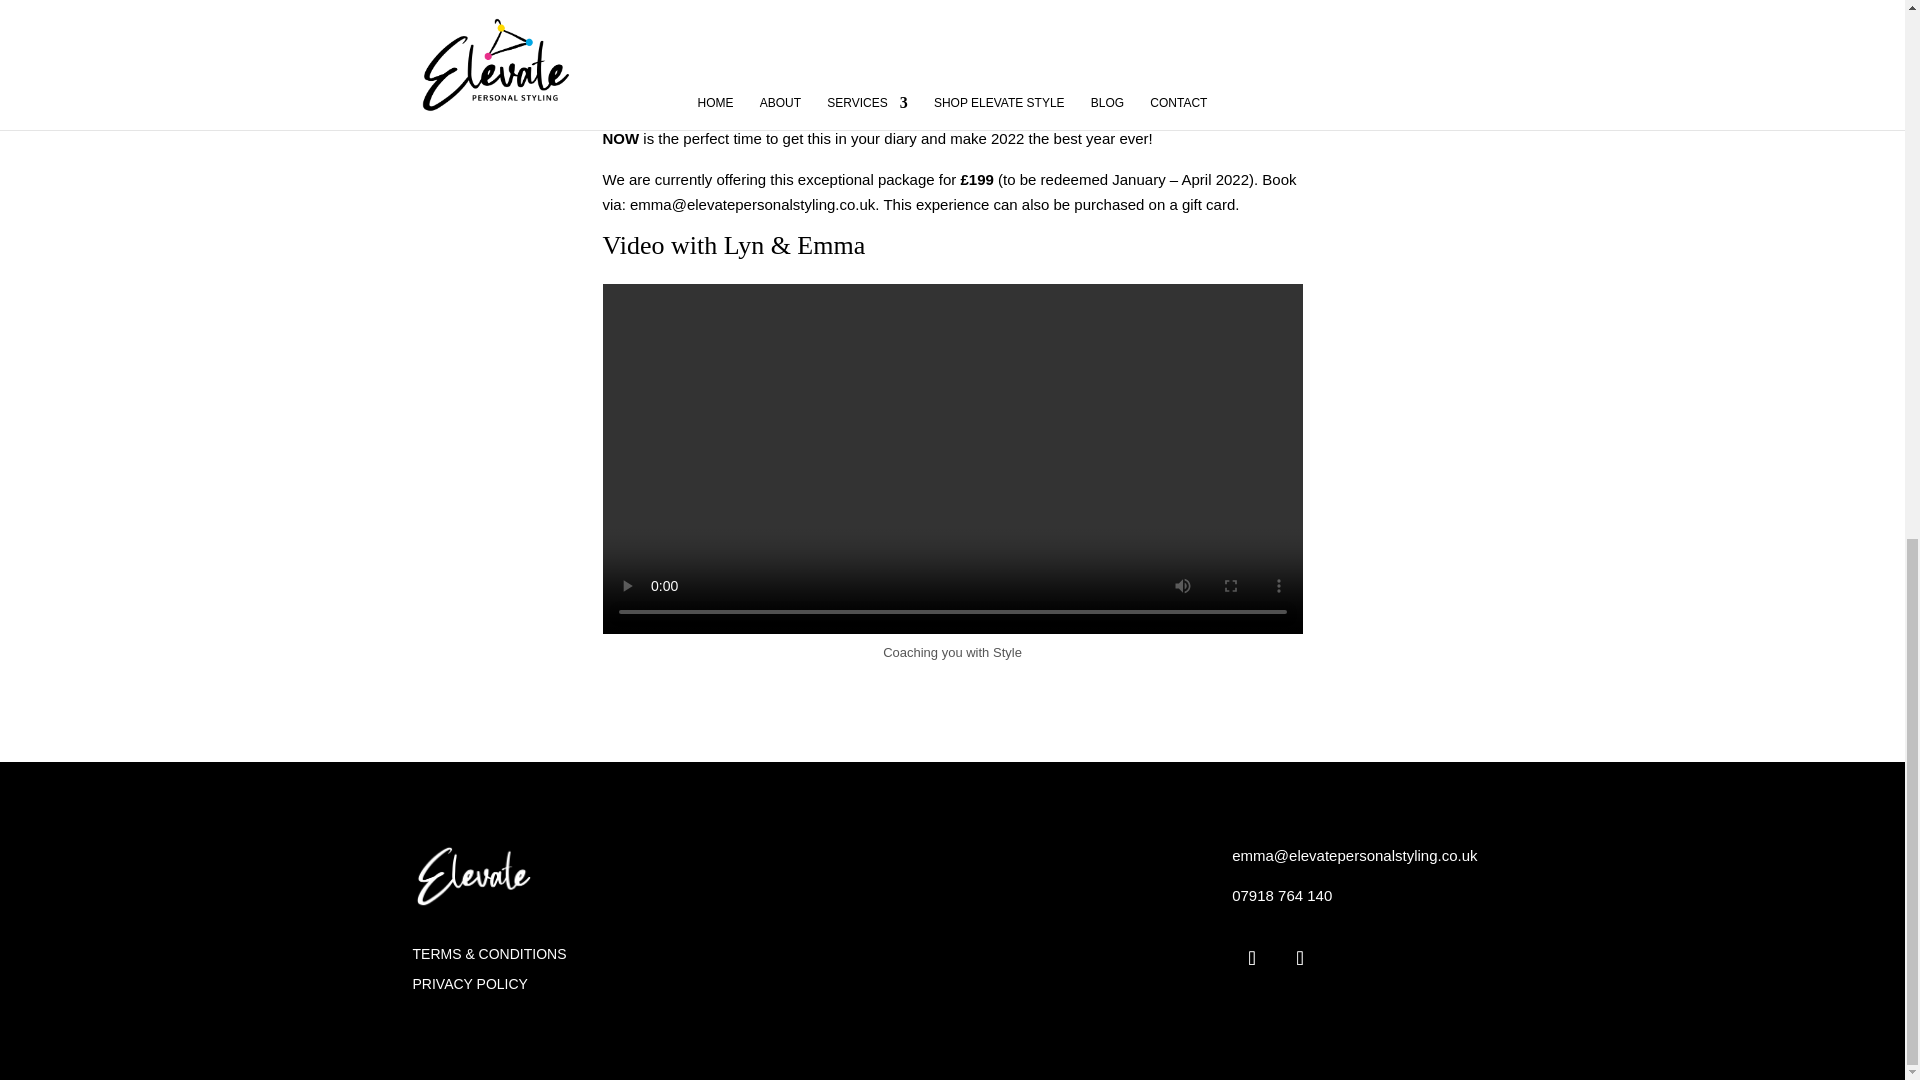 The width and height of the screenshot is (1920, 1080). I want to click on Follow on Instagram, so click(1252, 958).